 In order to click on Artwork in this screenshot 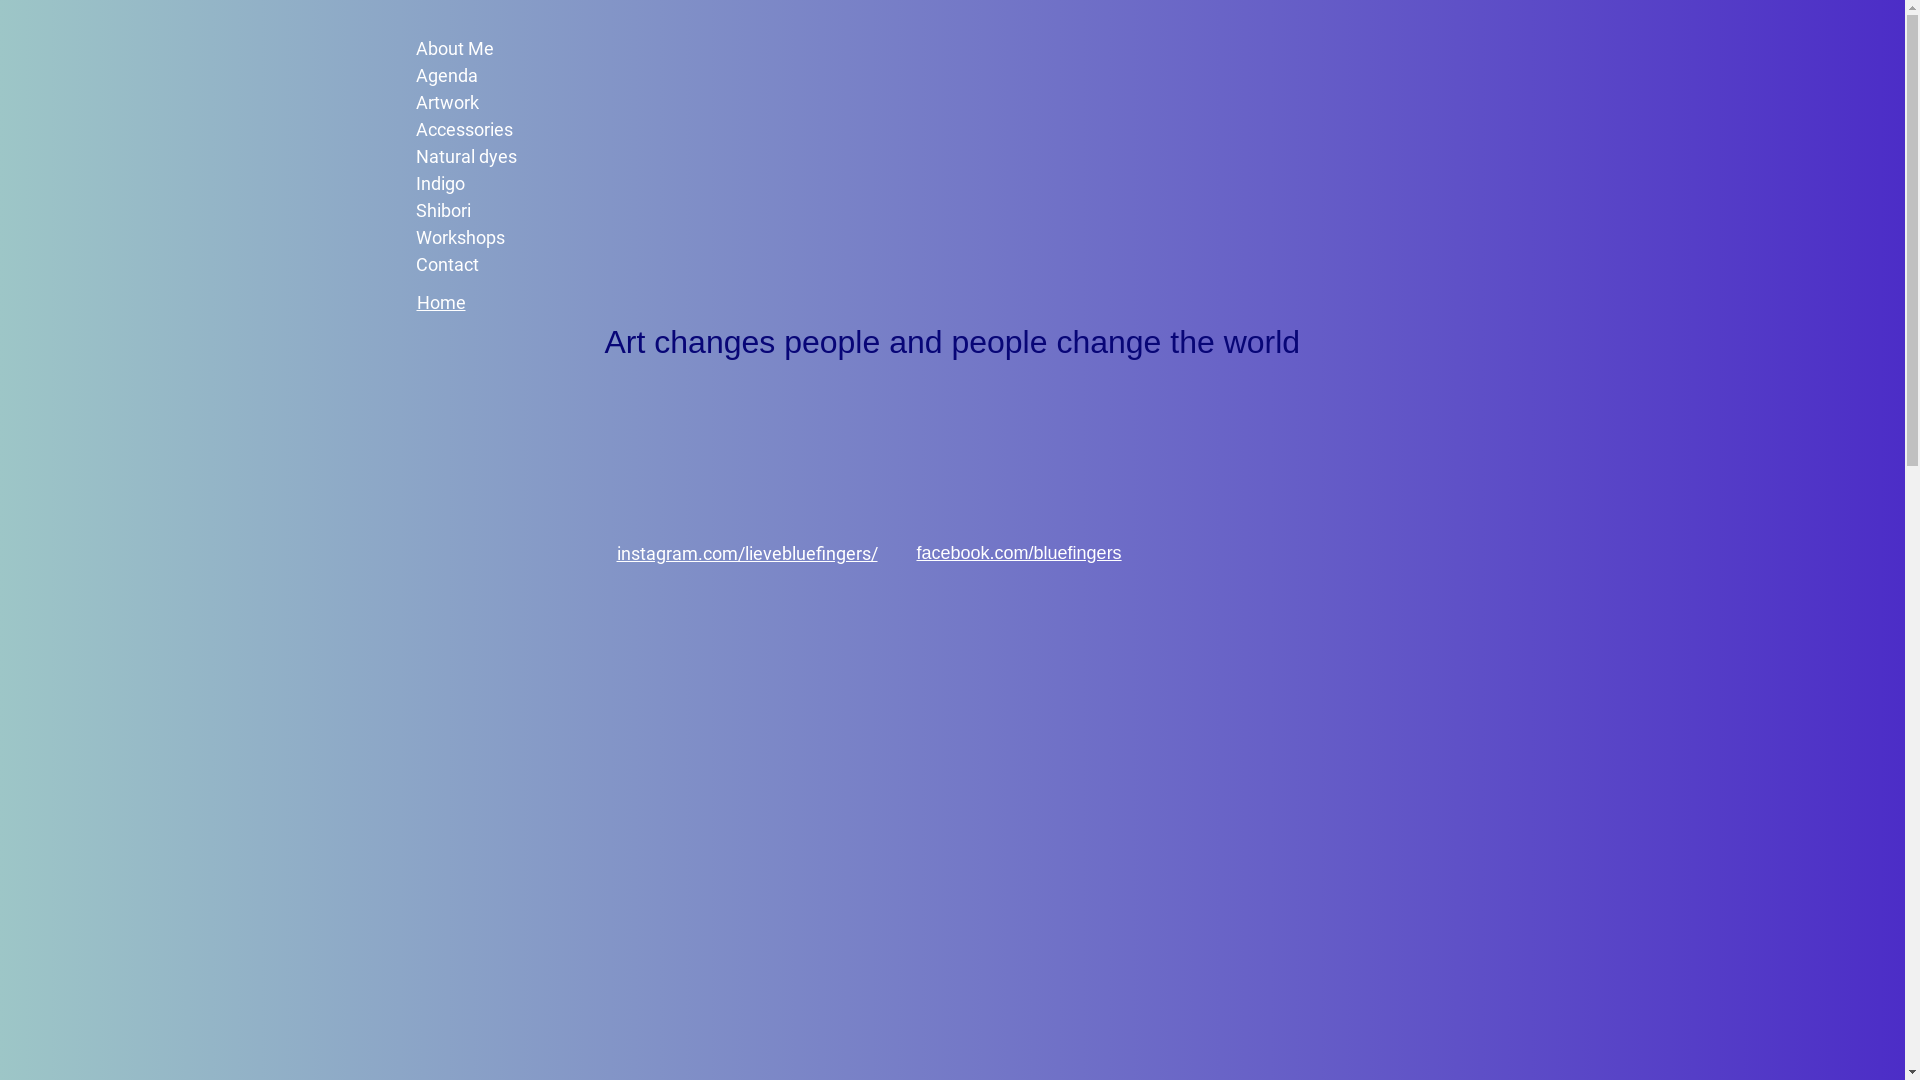, I will do `click(501, 102)`.